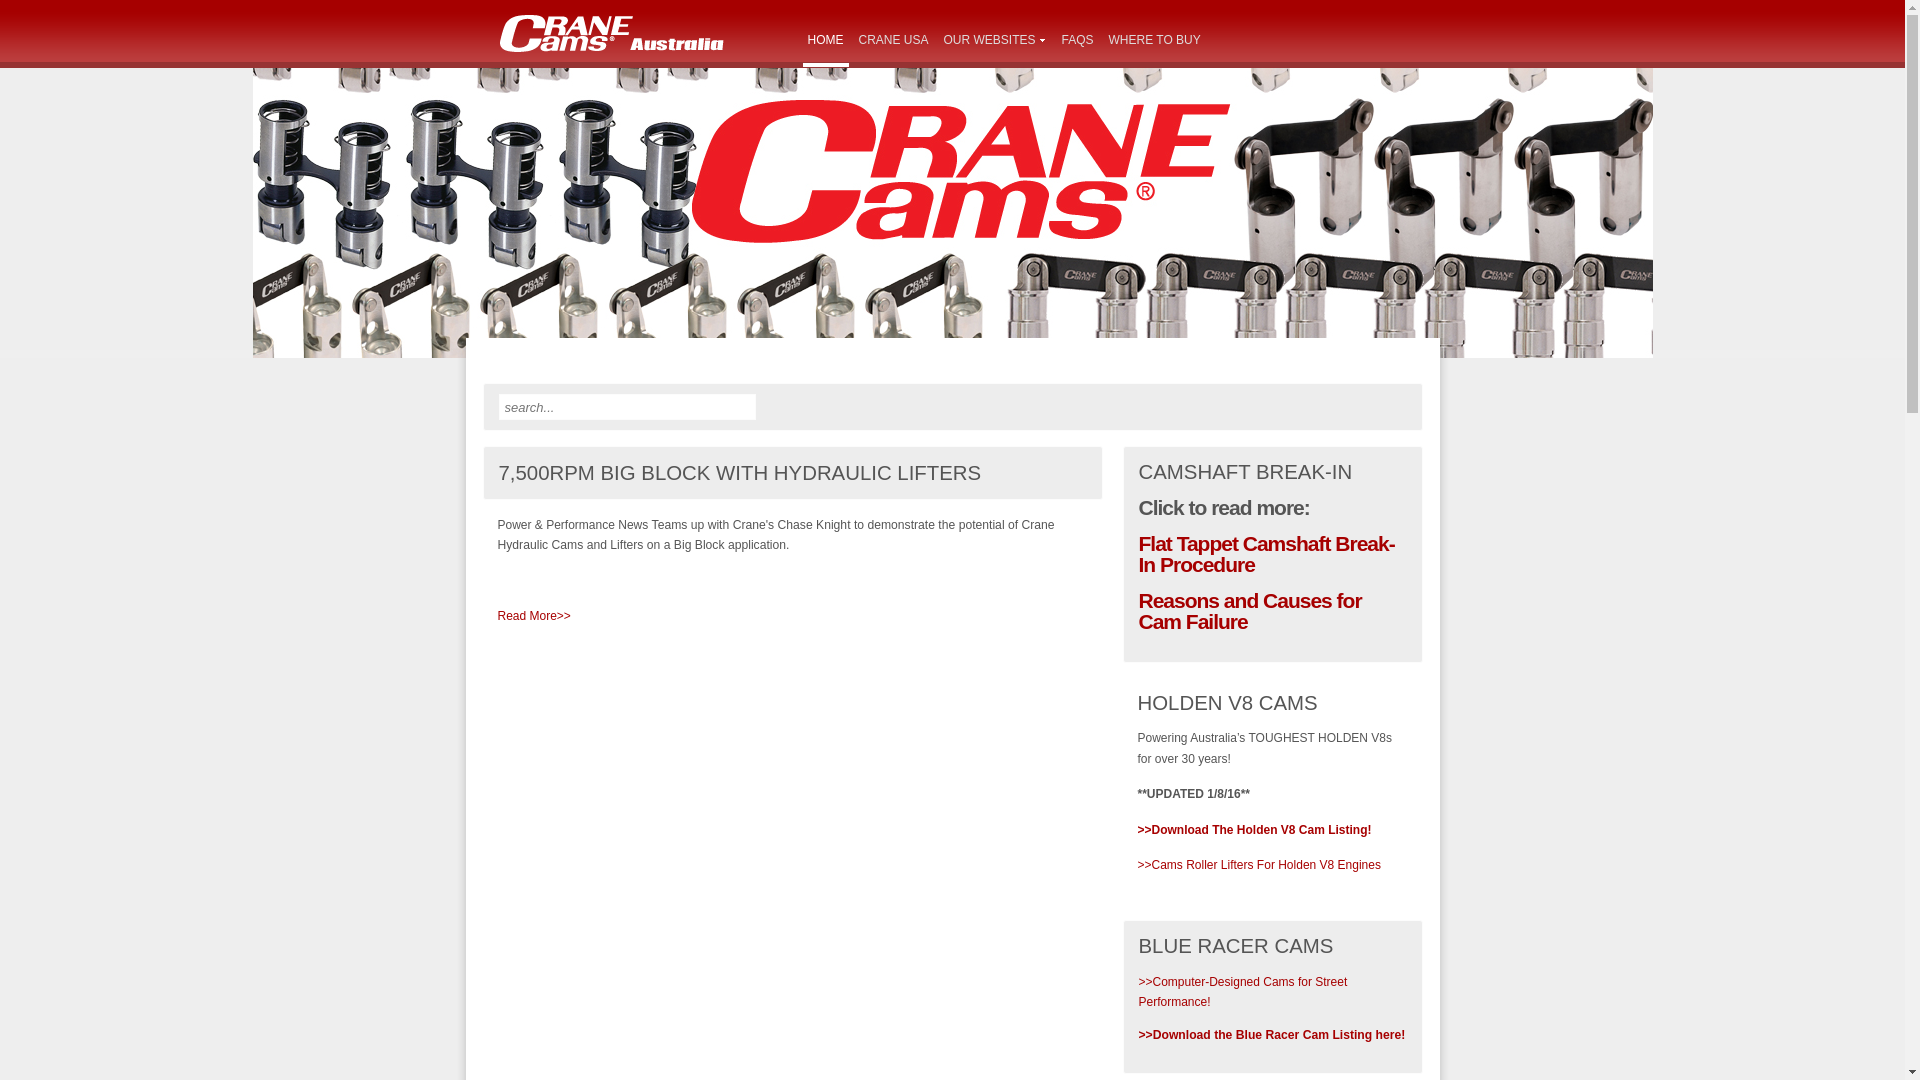 Image resolution: width=1920 pixels, height=1080 pixels. I want to click on WHERE TO BUY, so click(1155, 41).